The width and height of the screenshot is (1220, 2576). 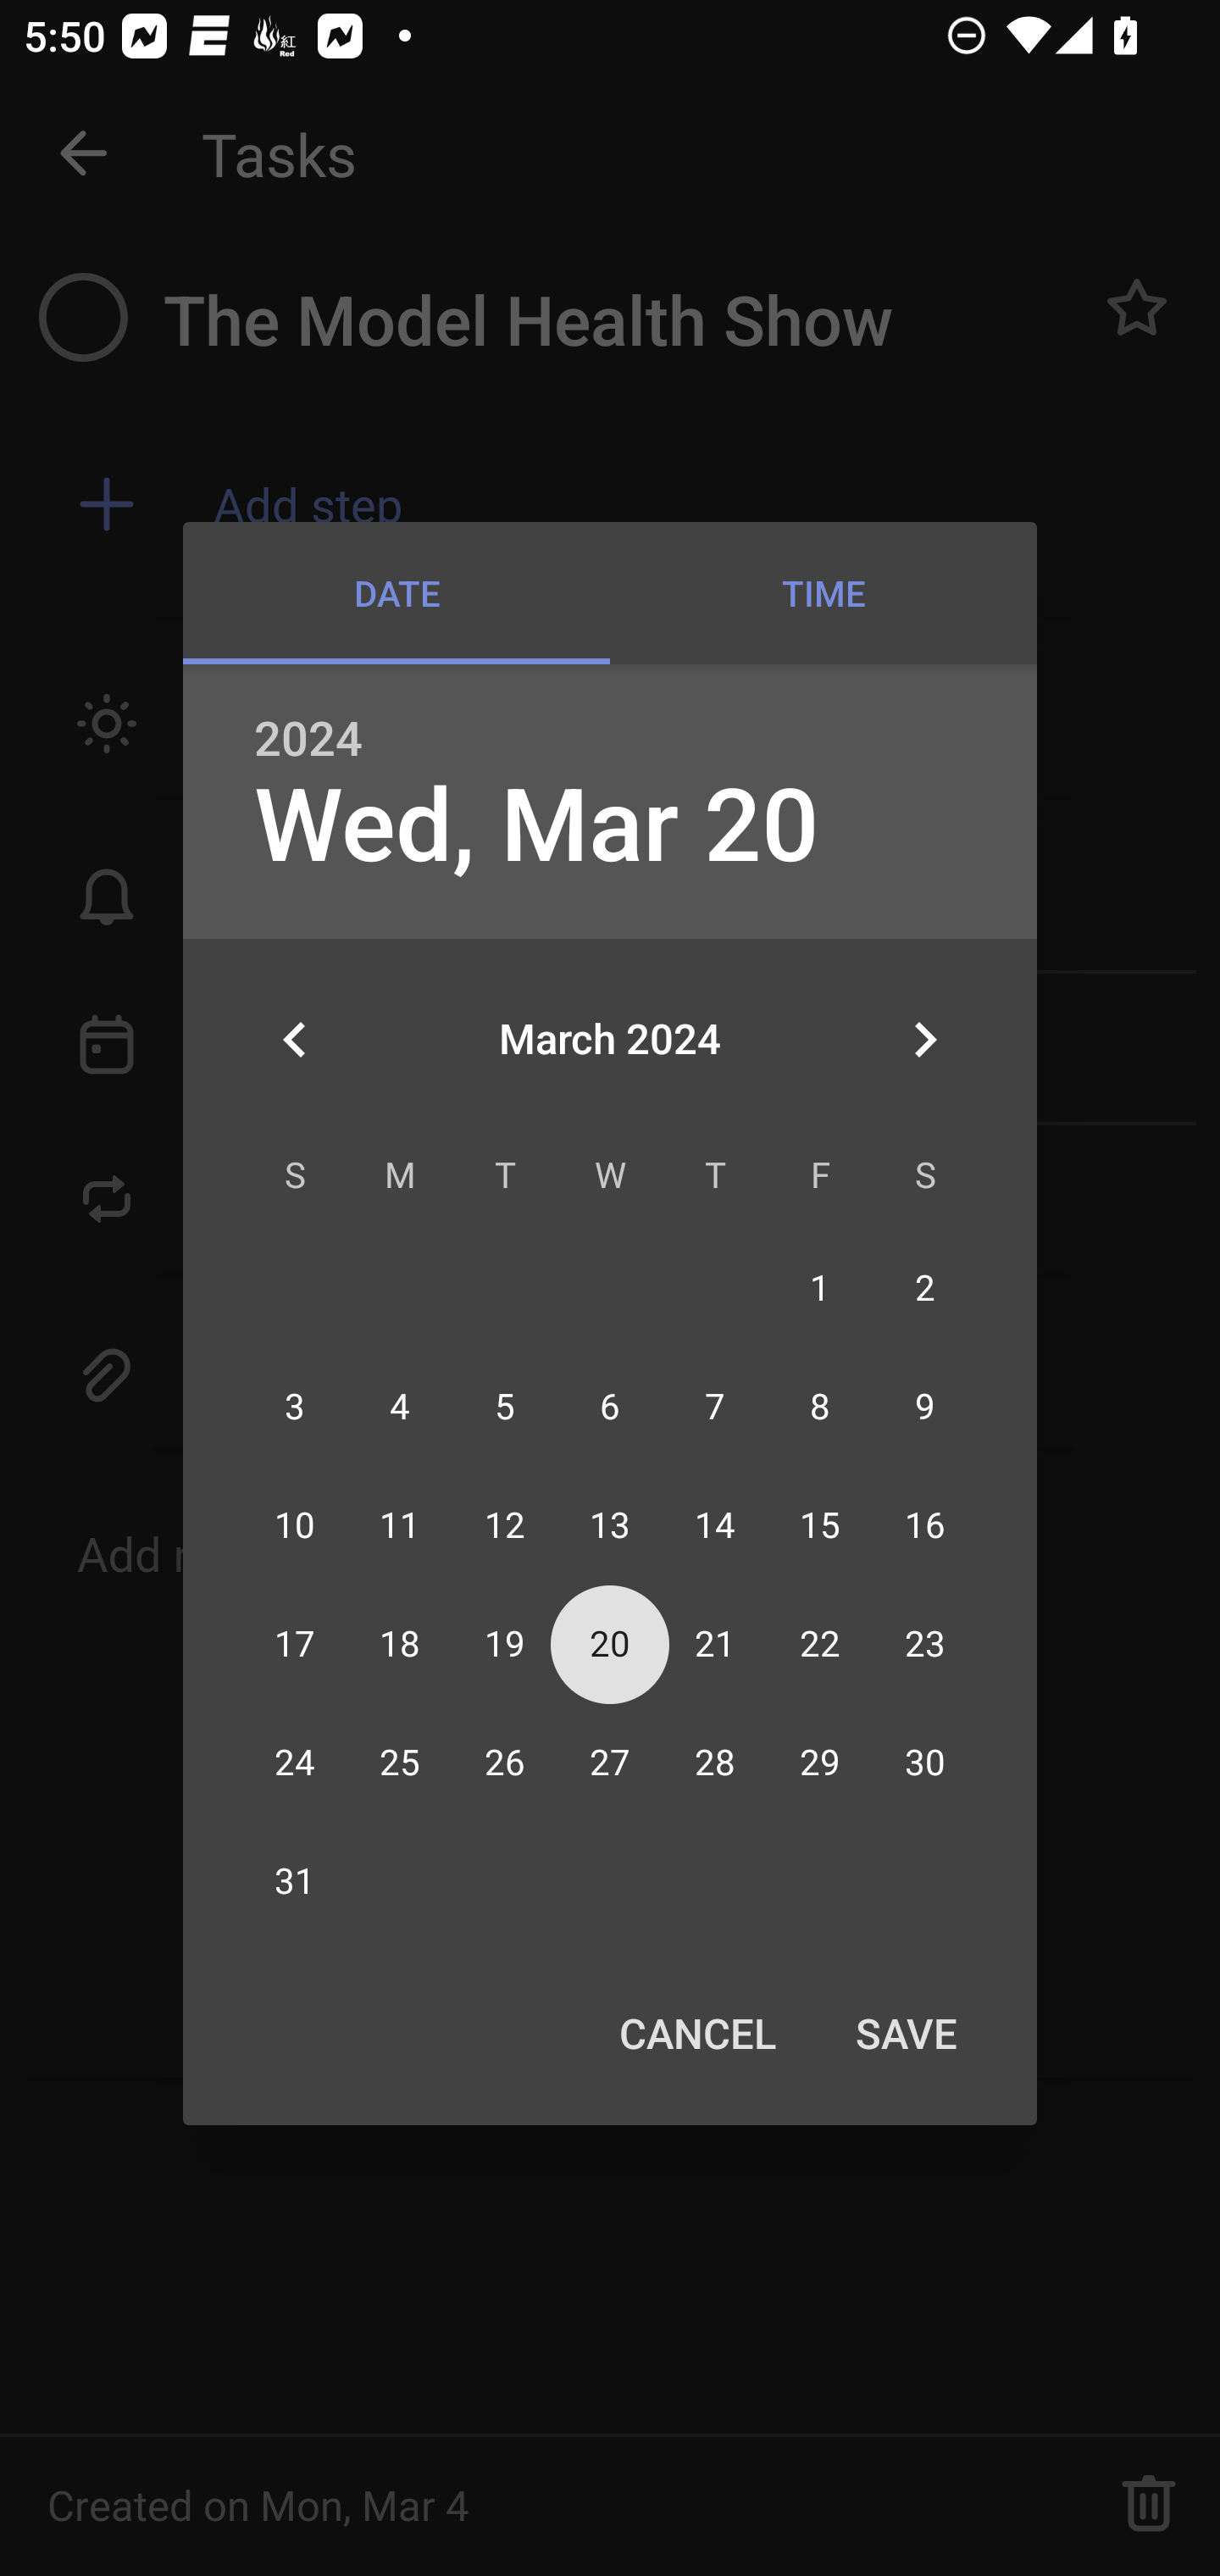 What do you see at coordinates (696, 2032) in the screenshot?
I see `CANCEL` at bounding box center [696, 2032].